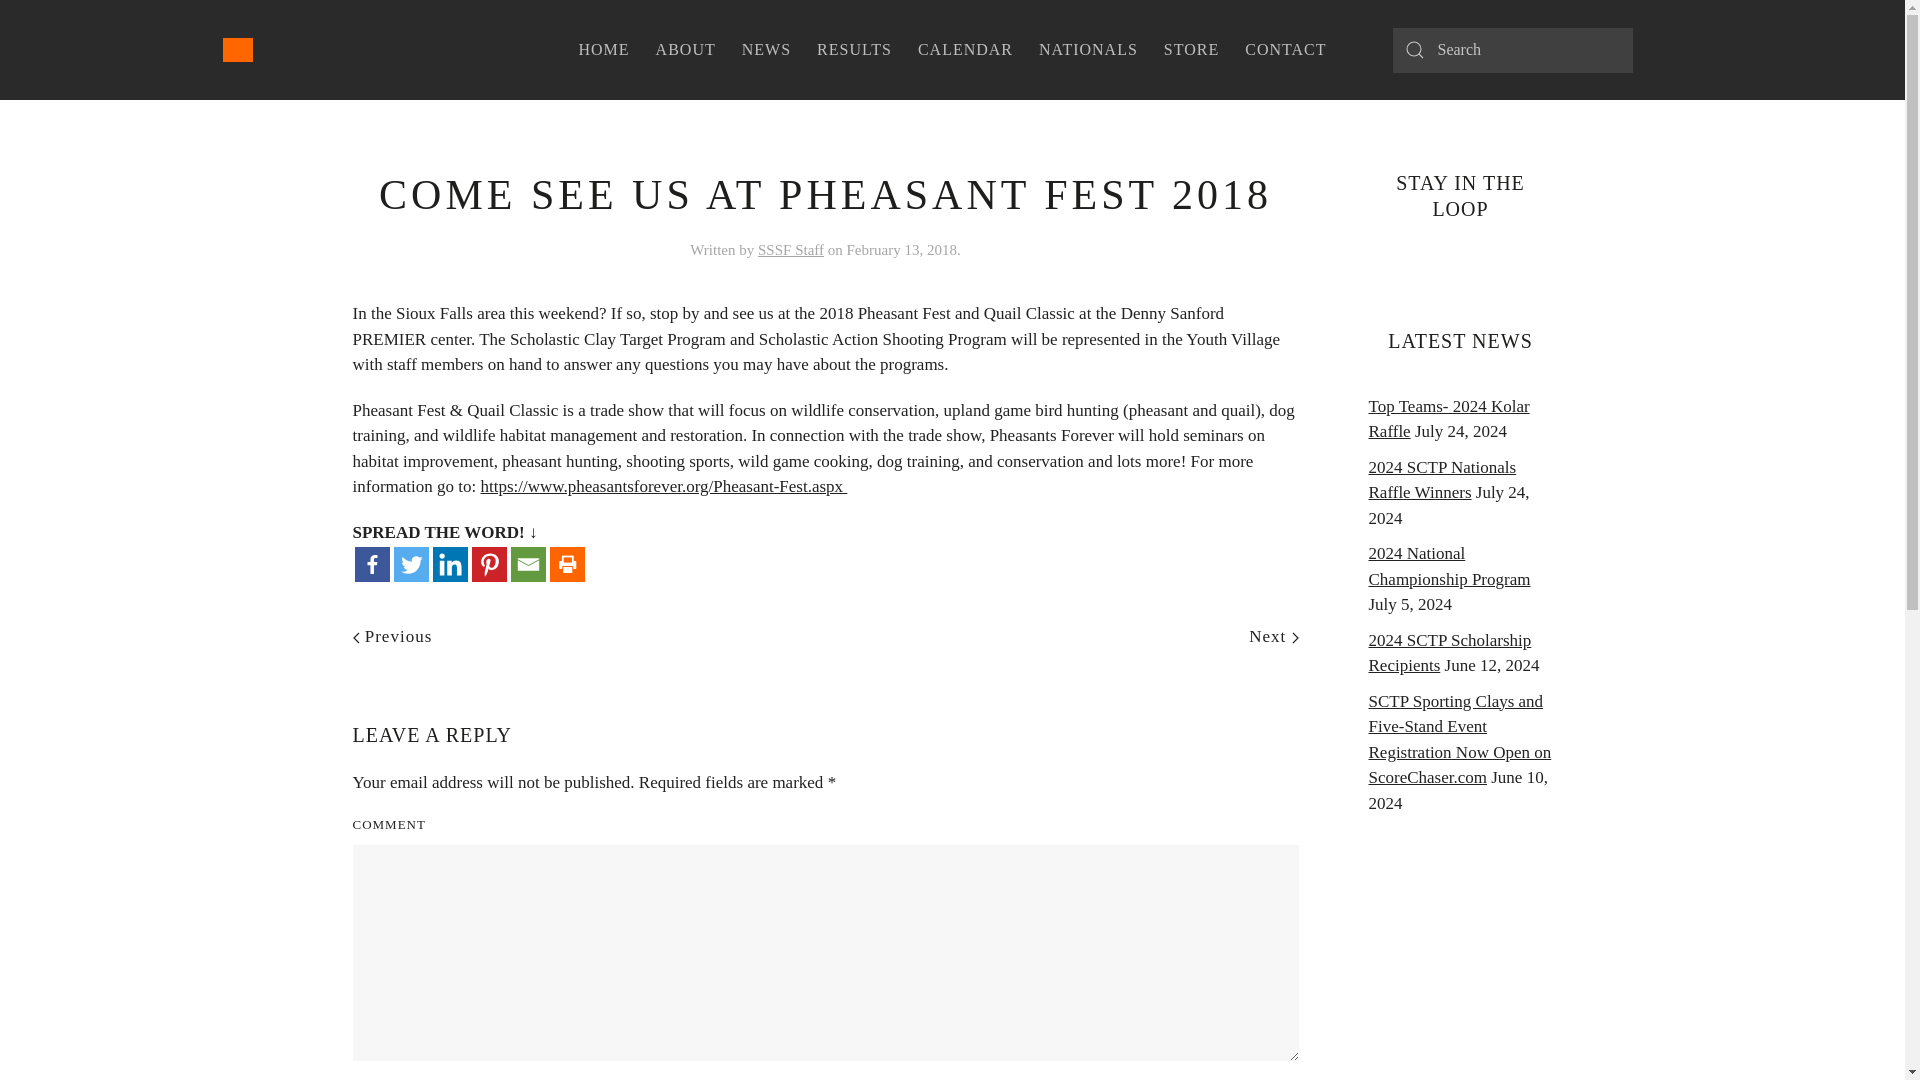 The width and height of the screenshot is (1920, 1080). Describe the element at coordinates (854, 50) in the screenshot. I see `RESULTS` at that location.